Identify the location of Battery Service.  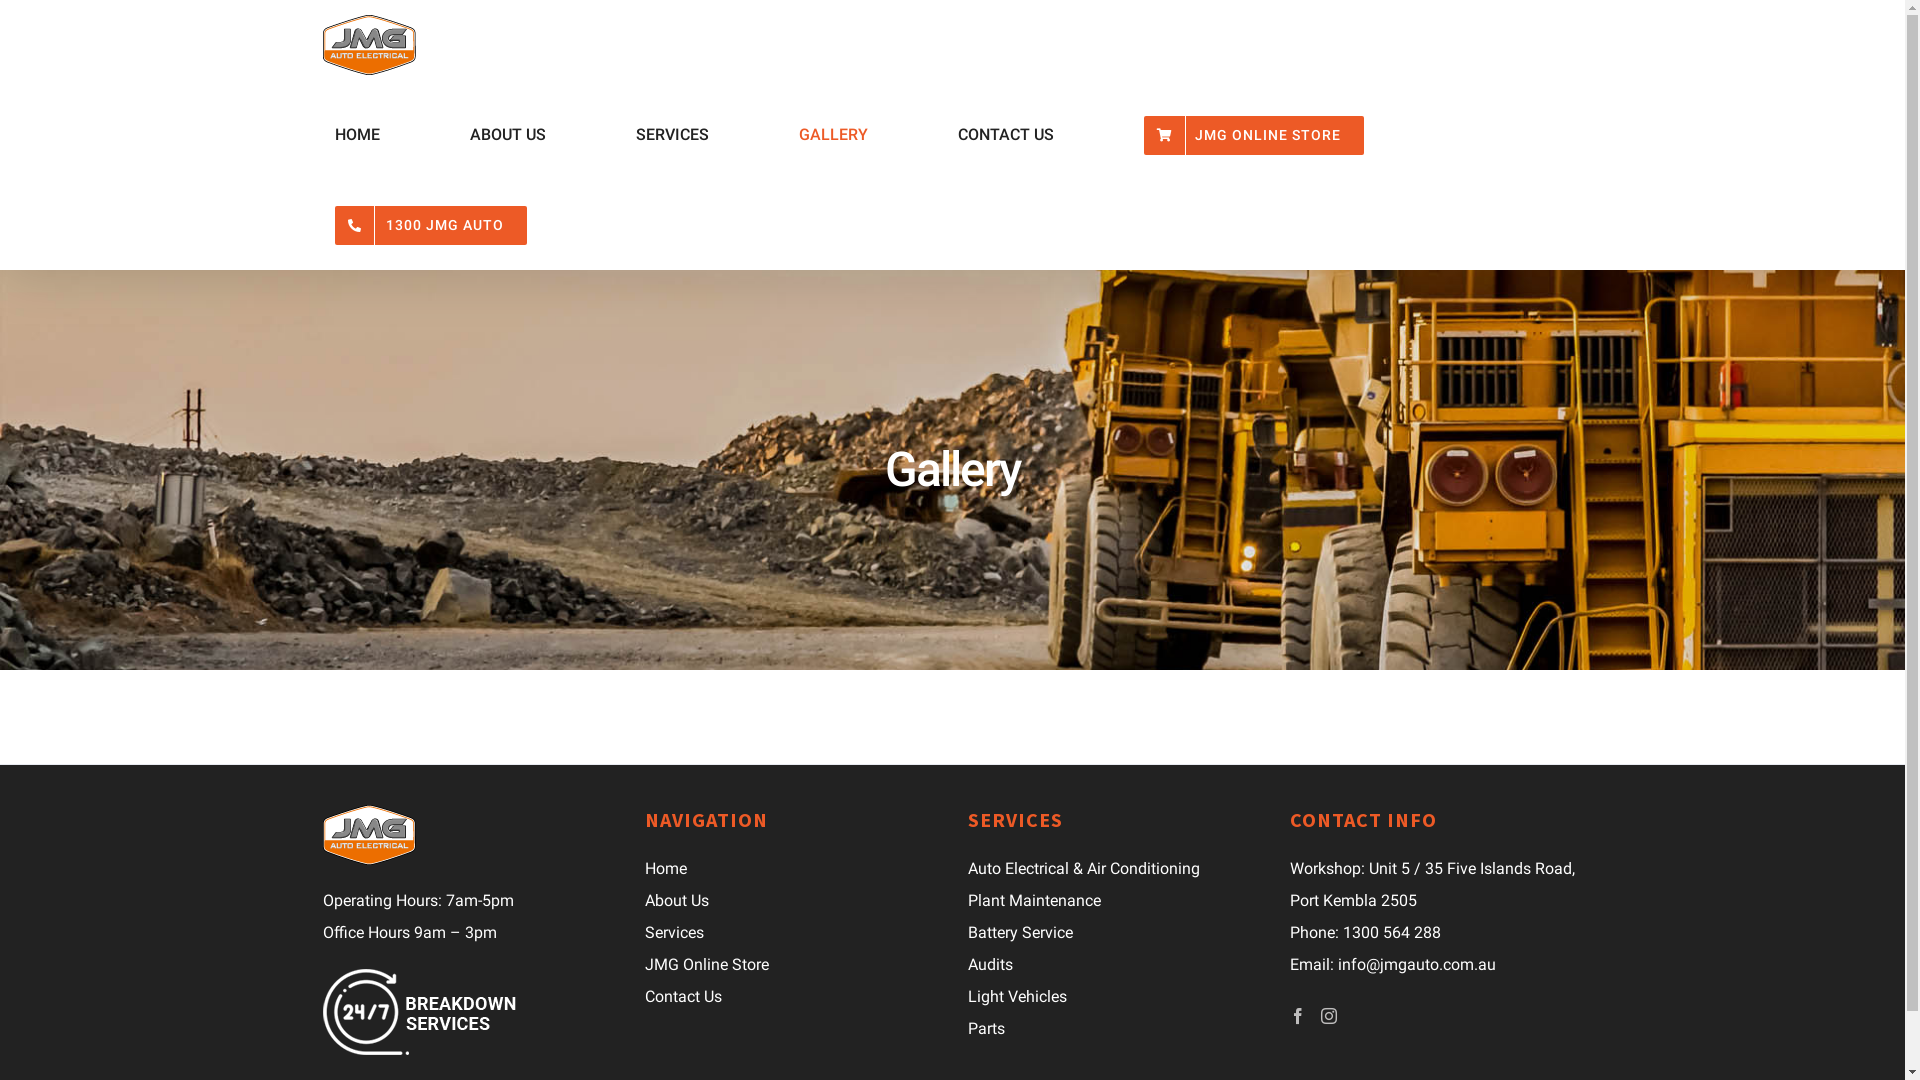
(1114, 933).